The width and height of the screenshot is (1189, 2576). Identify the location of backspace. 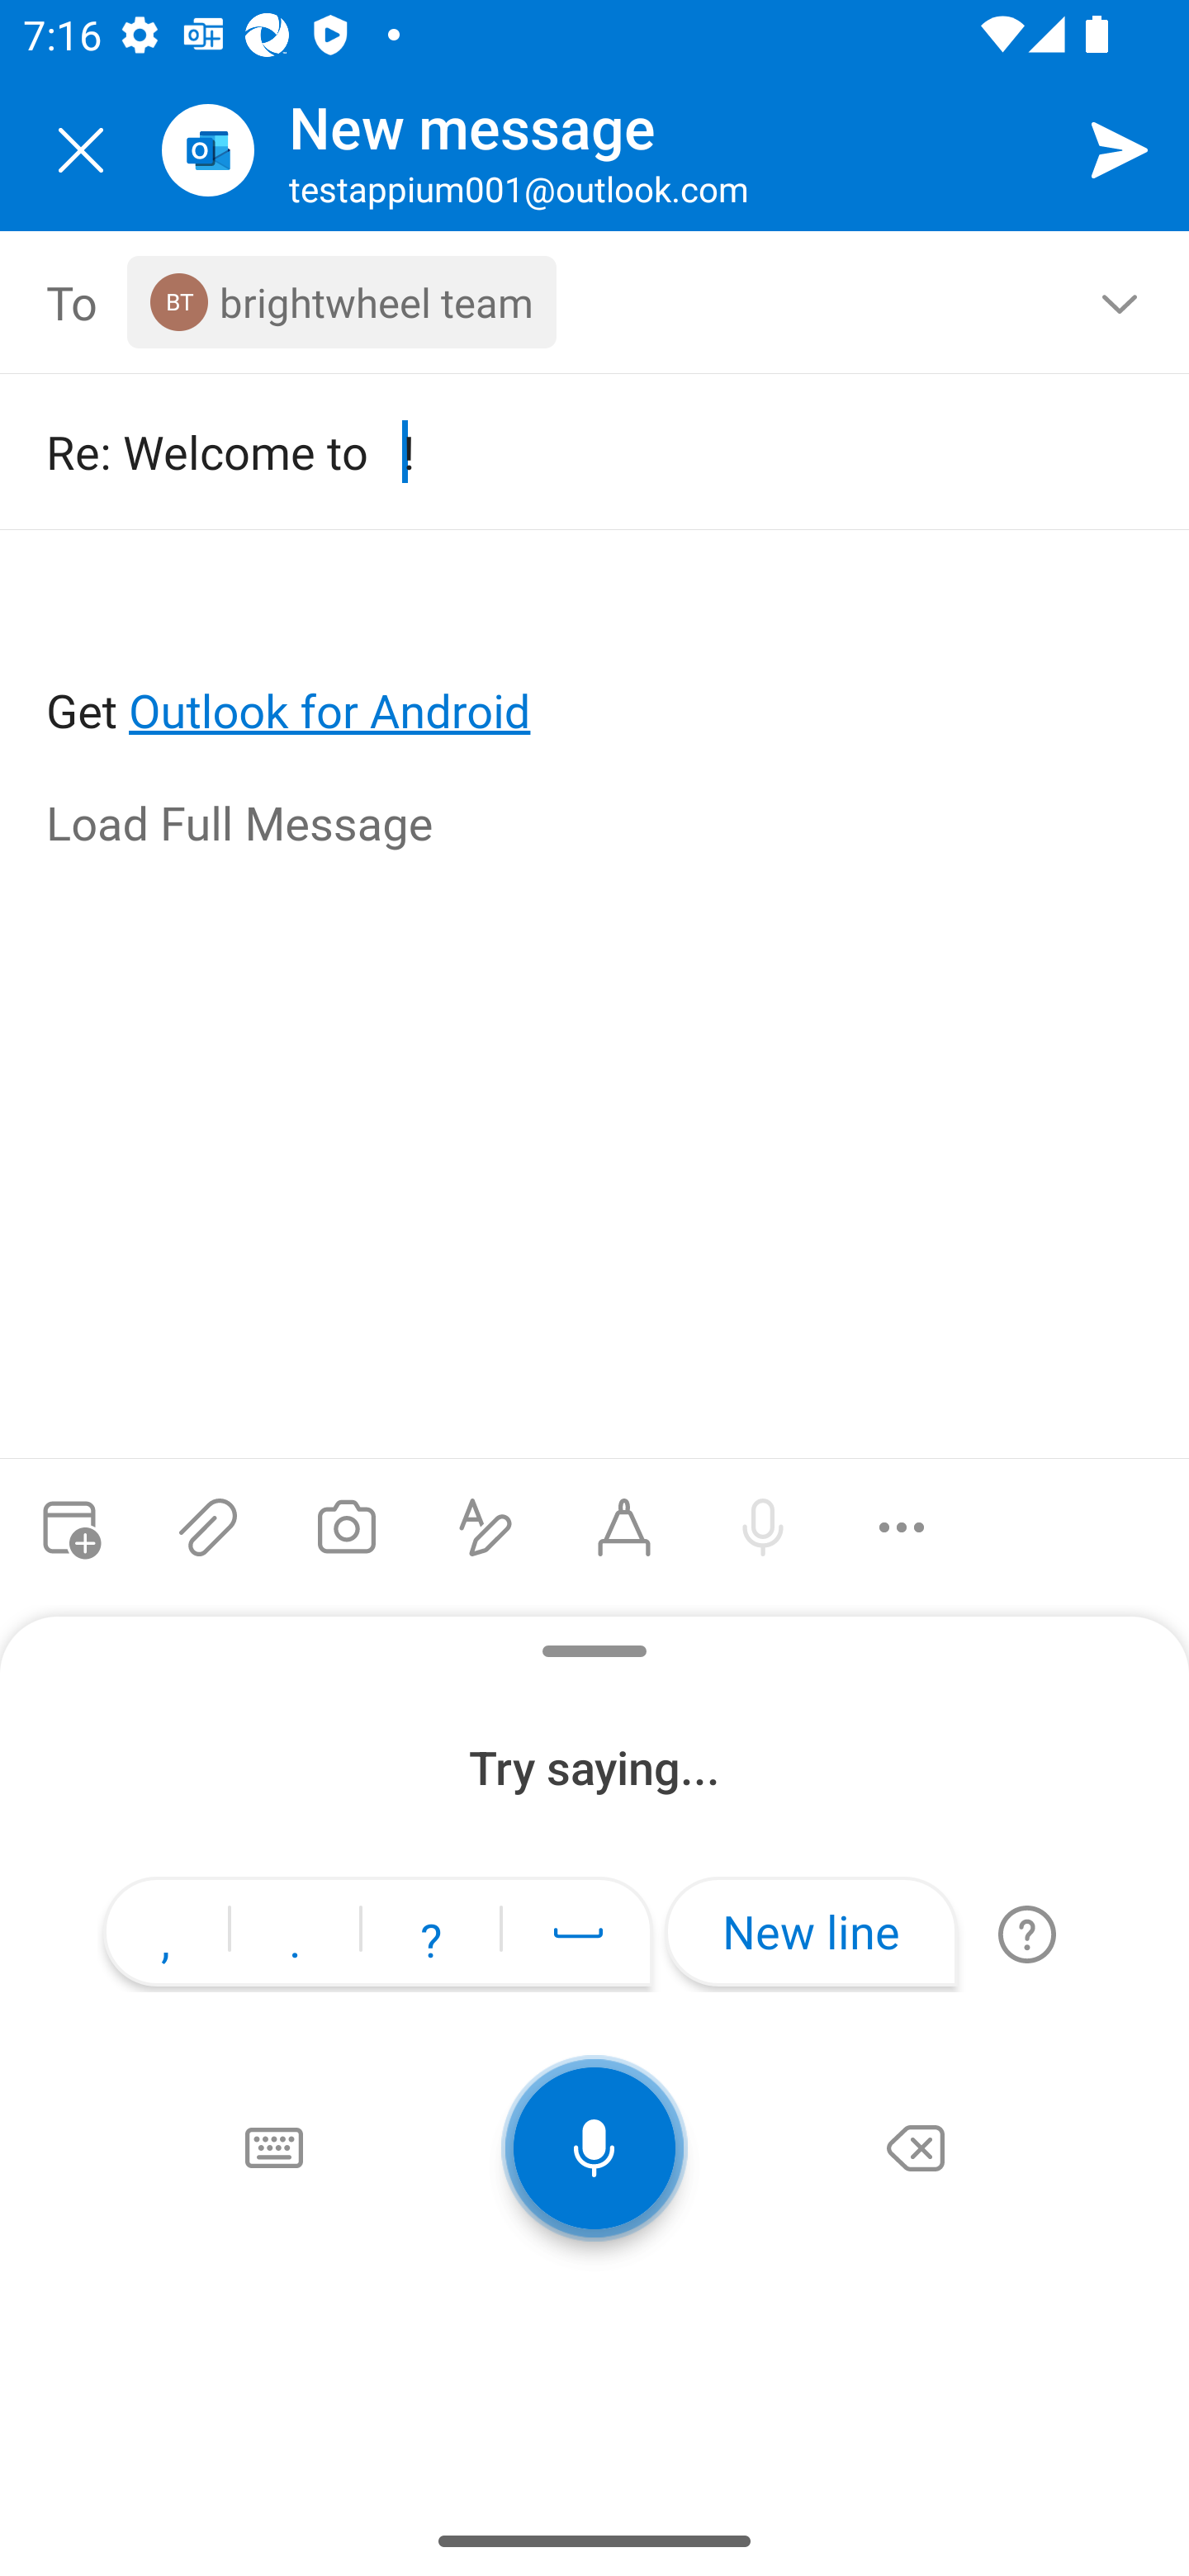
(916, 2148).